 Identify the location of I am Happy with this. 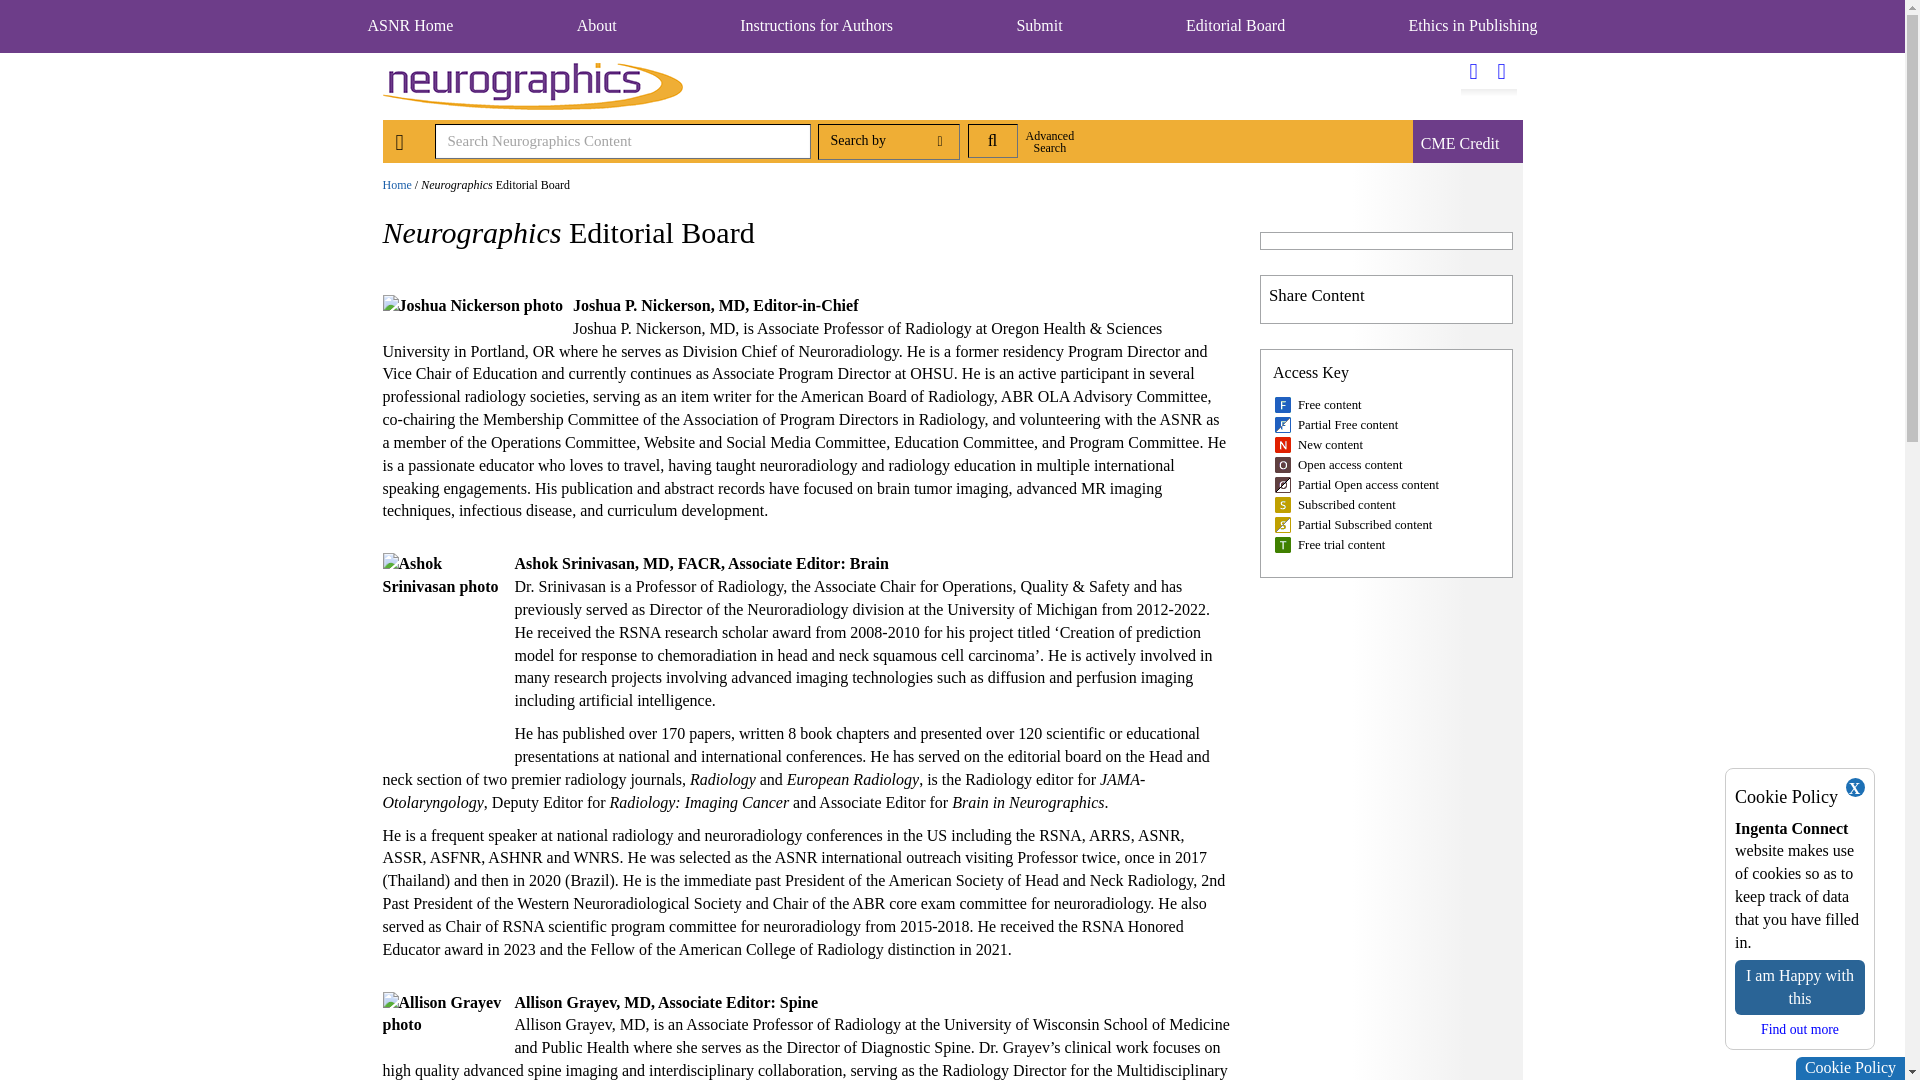
(1800, 988).